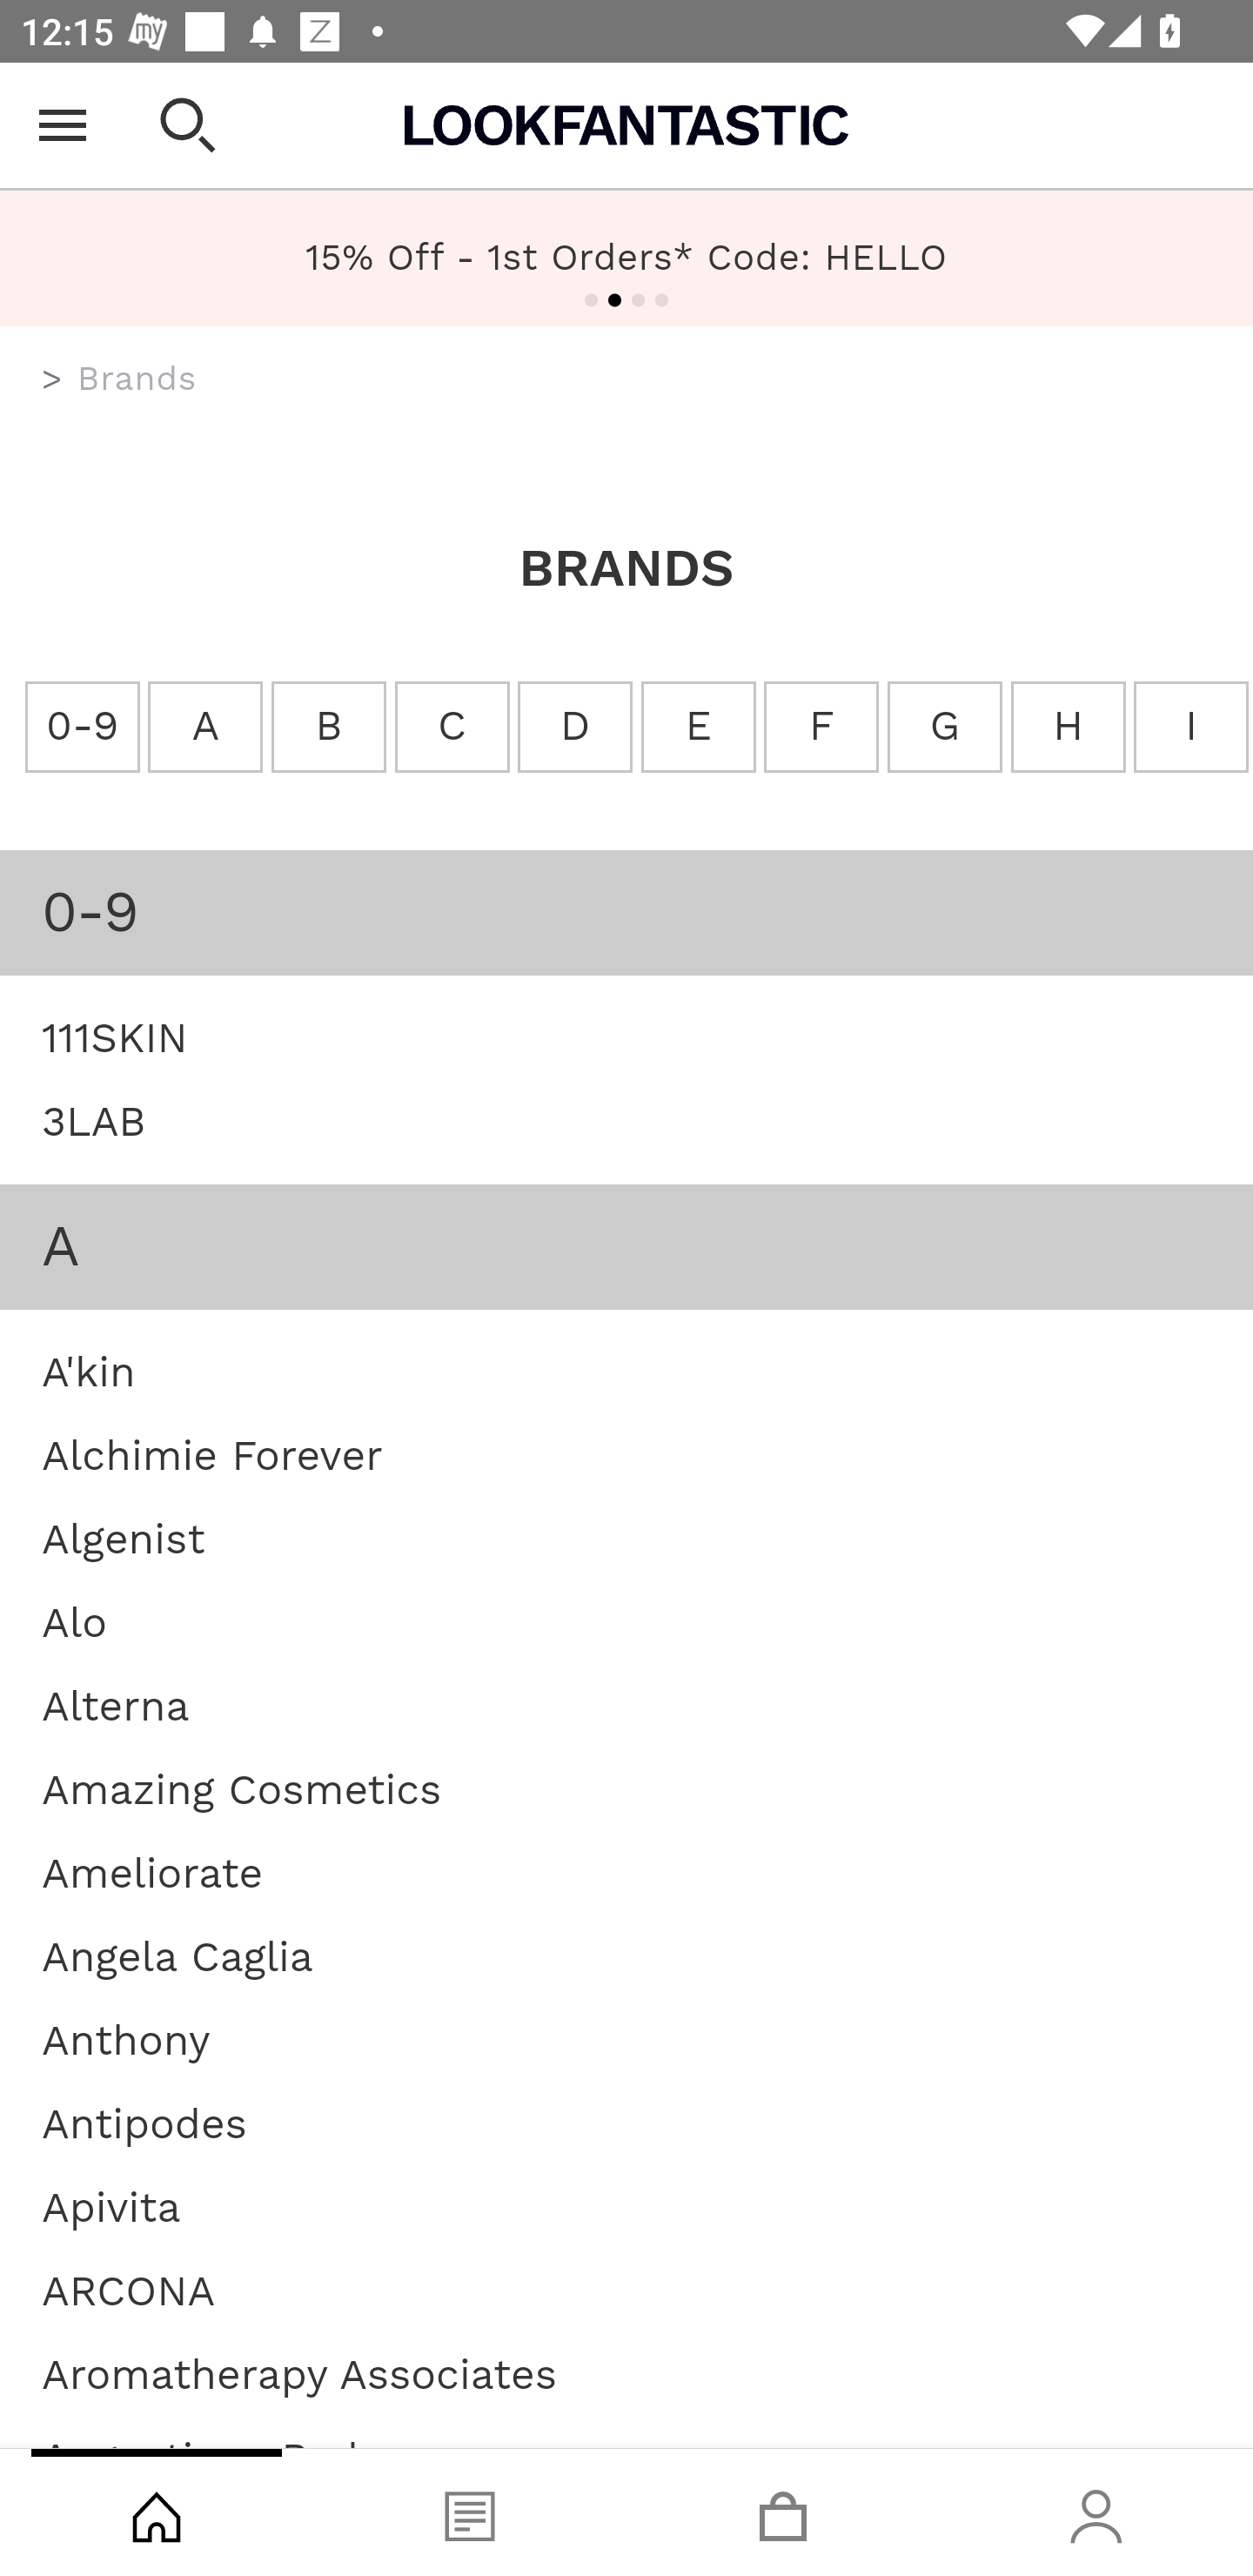 The height and width of the screenshot is (2576, 1253). Describe the element at coordinates (63, 125) in the screenshot. I see `Open Menu` at that location.